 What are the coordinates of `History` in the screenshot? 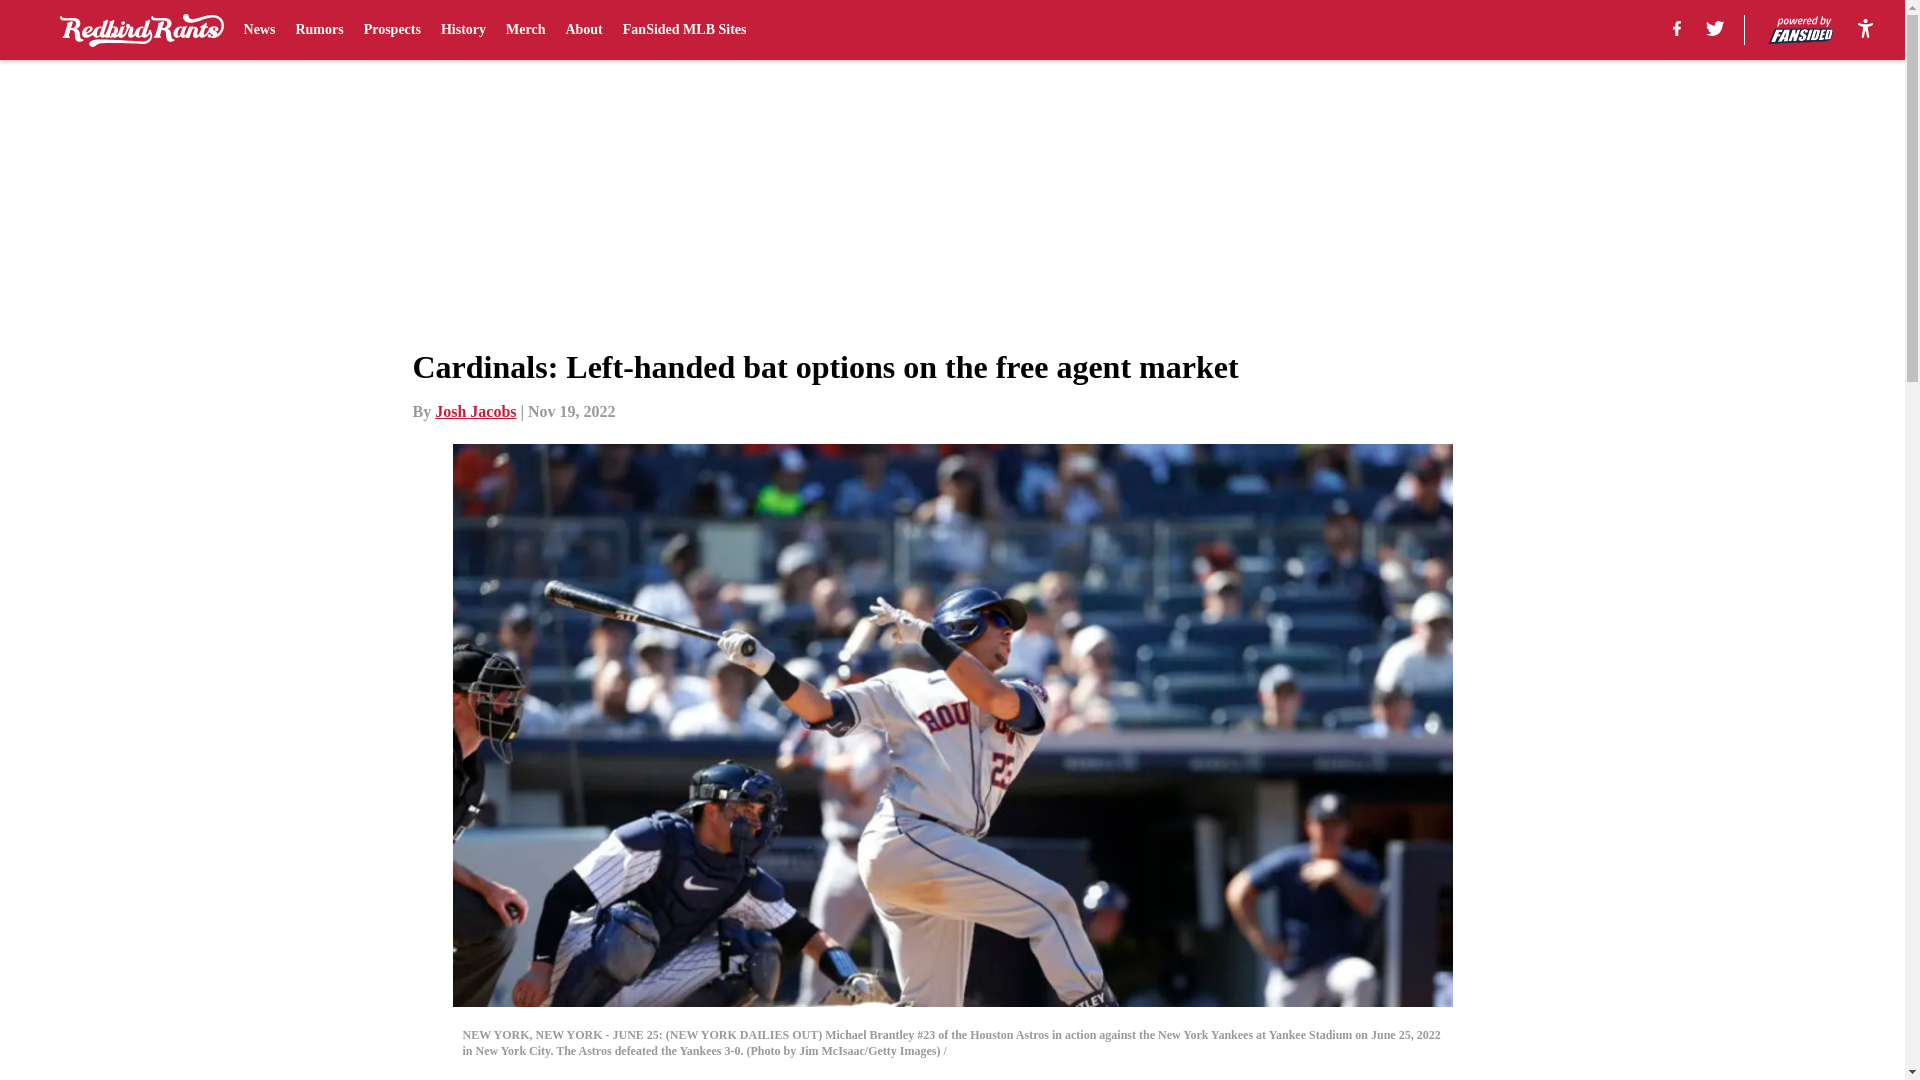 It's located at (463, 30).